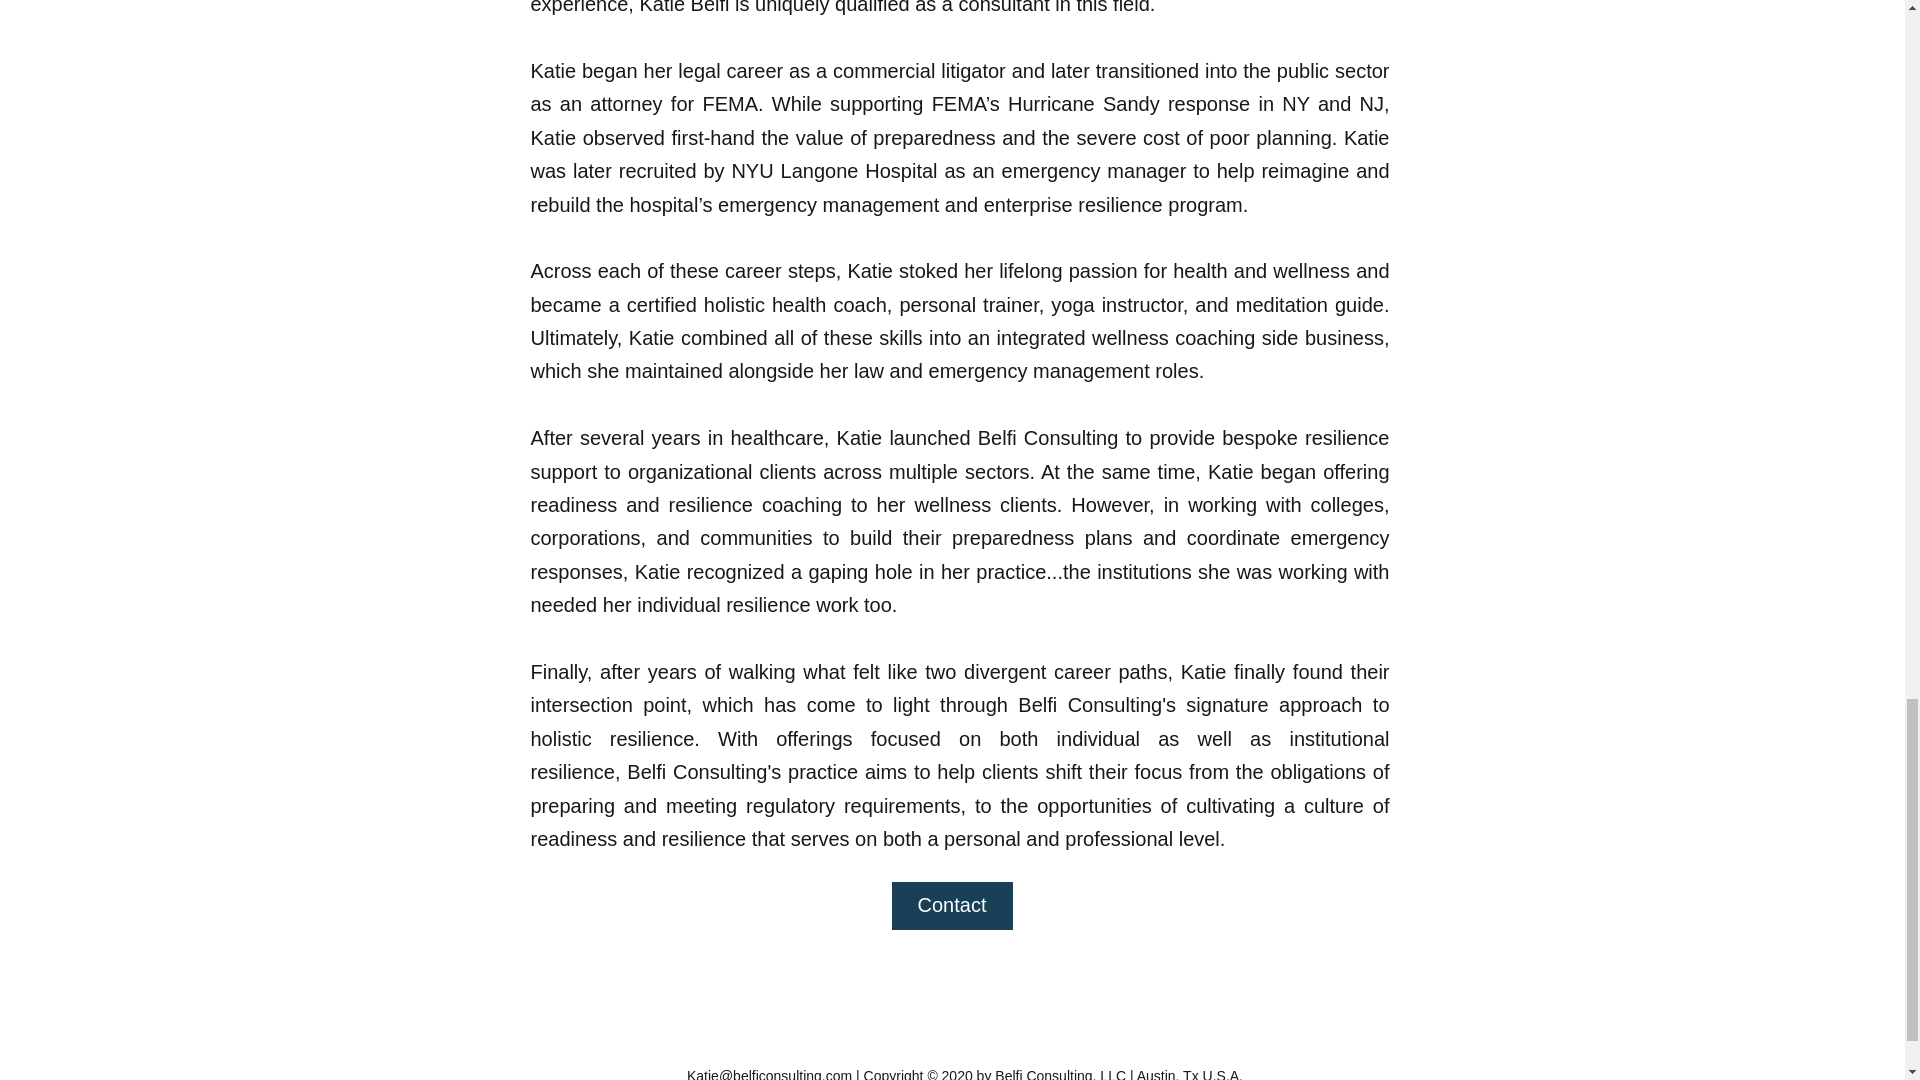 The image size is (1920, 1080). I want to click on Contact, so click(952, 906).